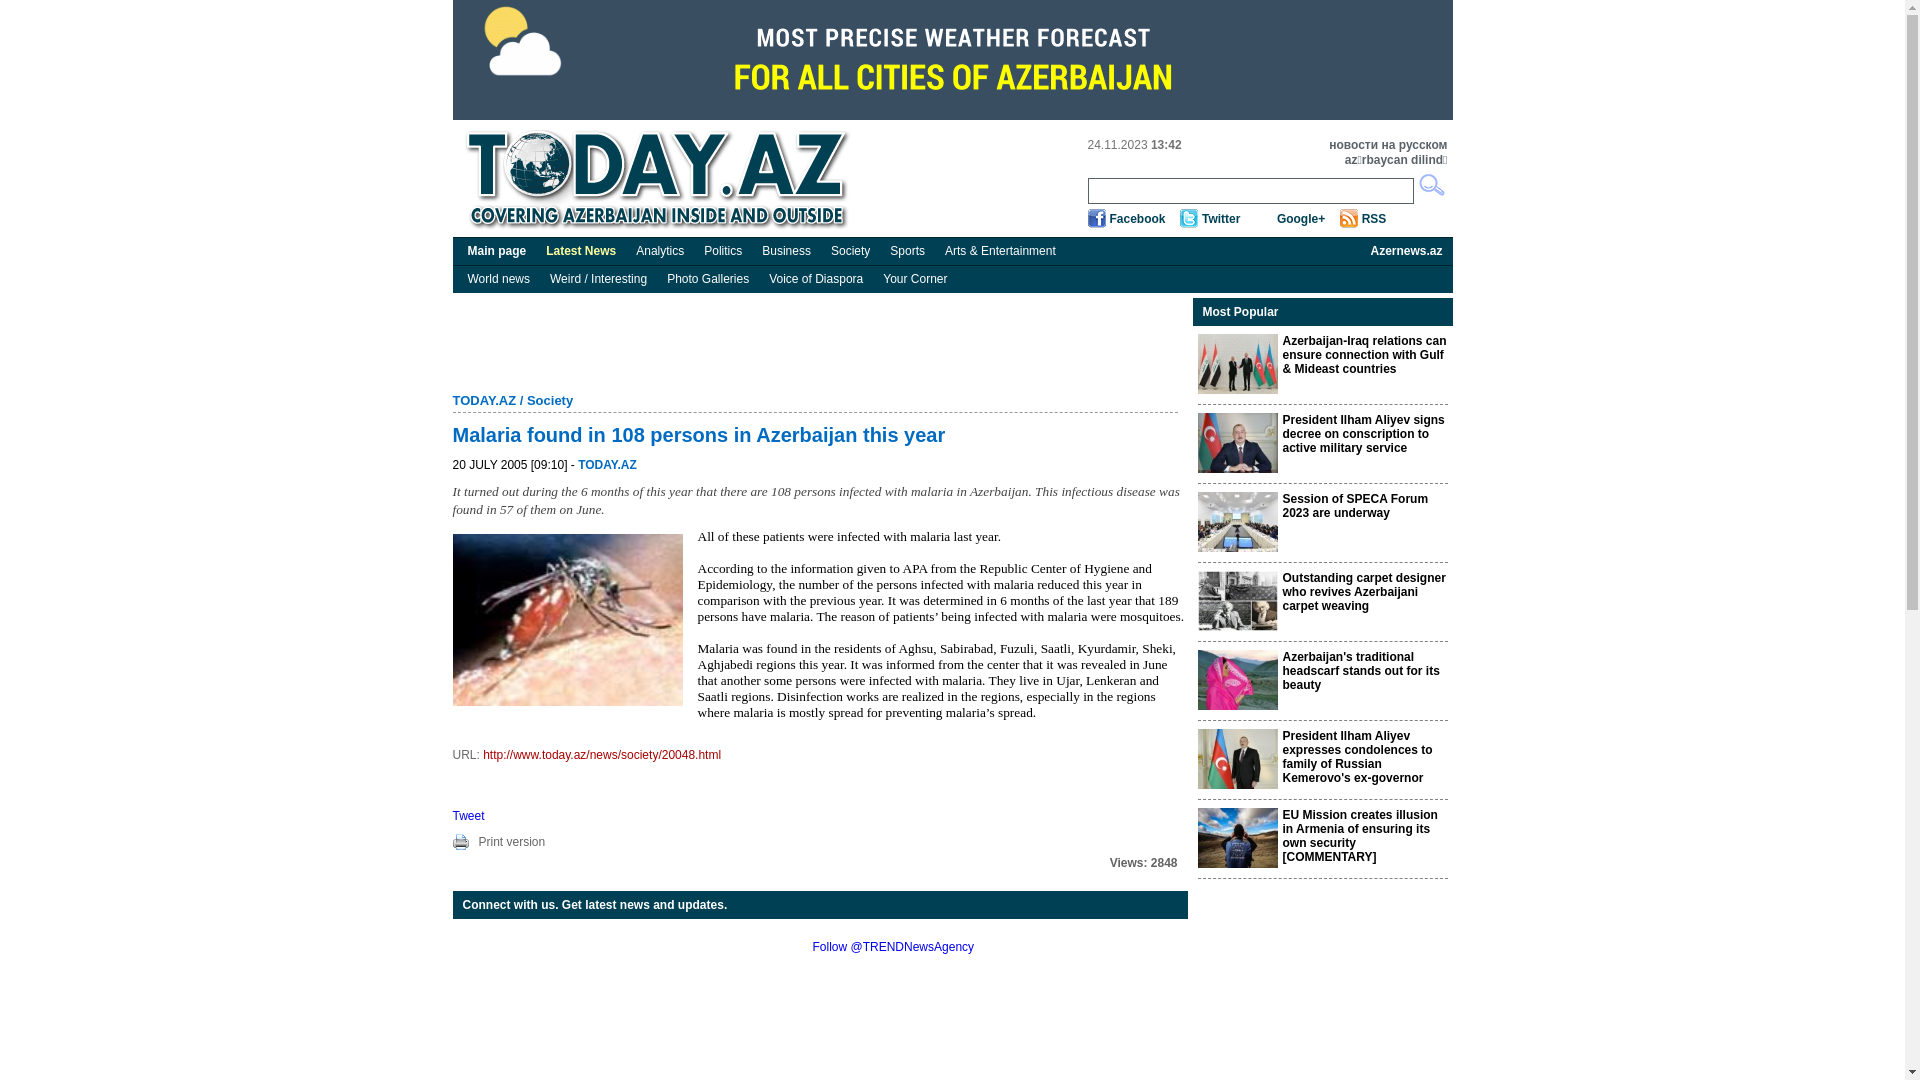  What do you see at coordinates (1355, 506) in the screenshot?
I see `Session of SPECA Forum 2023 are underway` at bounding box center [1355, 506].